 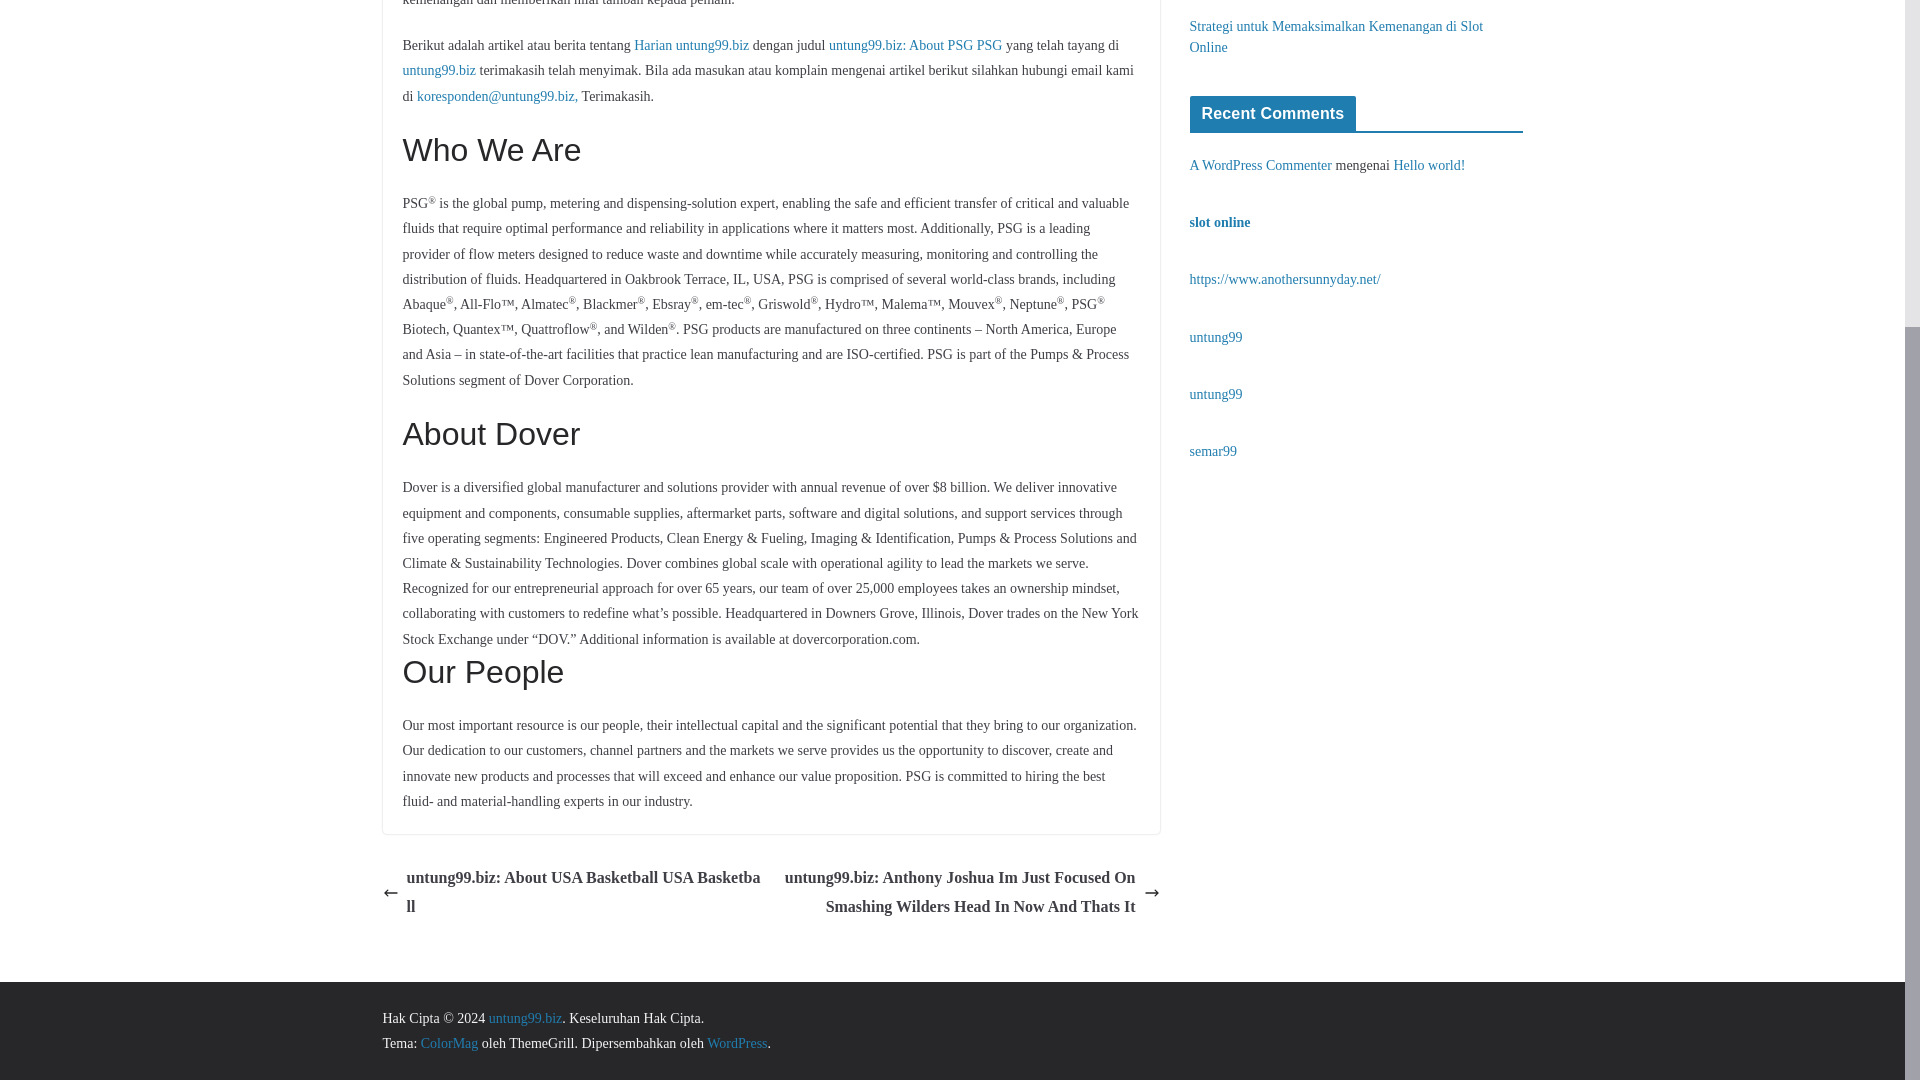 What do you see at coordinates (1220, 222) in the screenshot?
I see `slot online` at bounding box center [1220, 222].